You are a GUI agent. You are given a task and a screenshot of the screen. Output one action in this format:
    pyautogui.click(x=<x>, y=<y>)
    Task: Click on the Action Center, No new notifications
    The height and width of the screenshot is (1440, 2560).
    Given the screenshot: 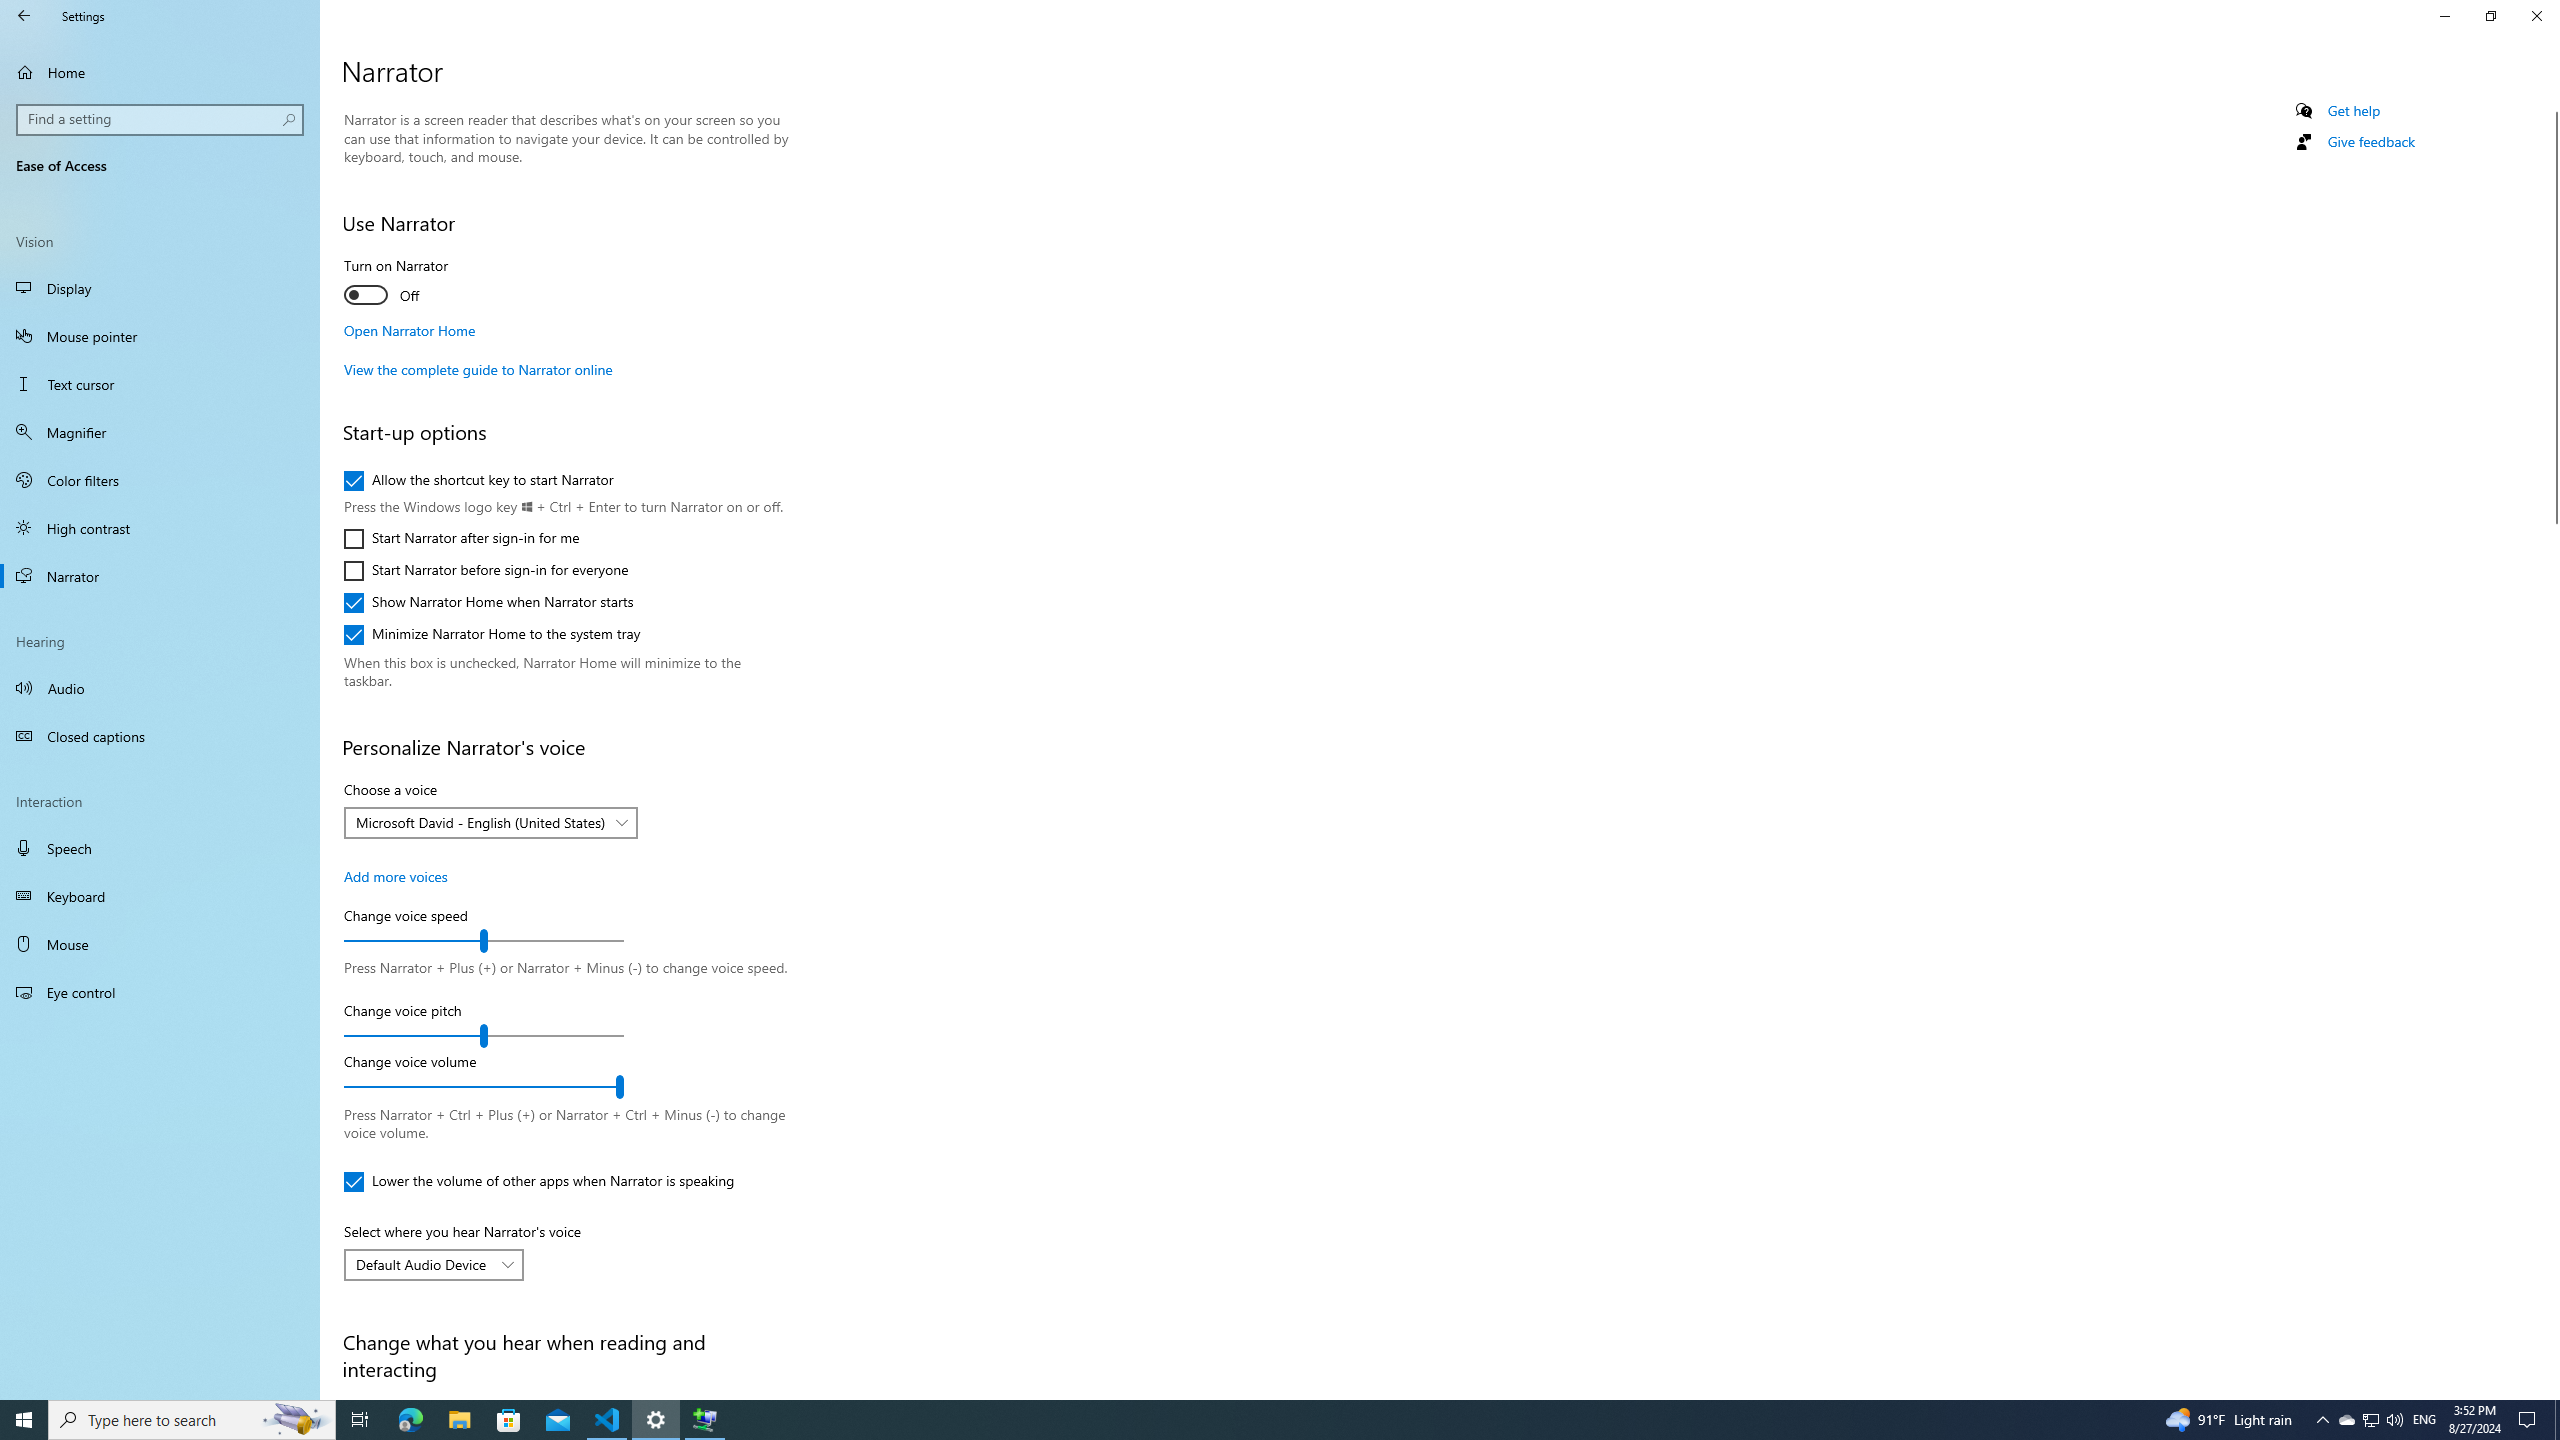 What is the action you would take?
    pyautogui.click(x=2530, y=1420)
    